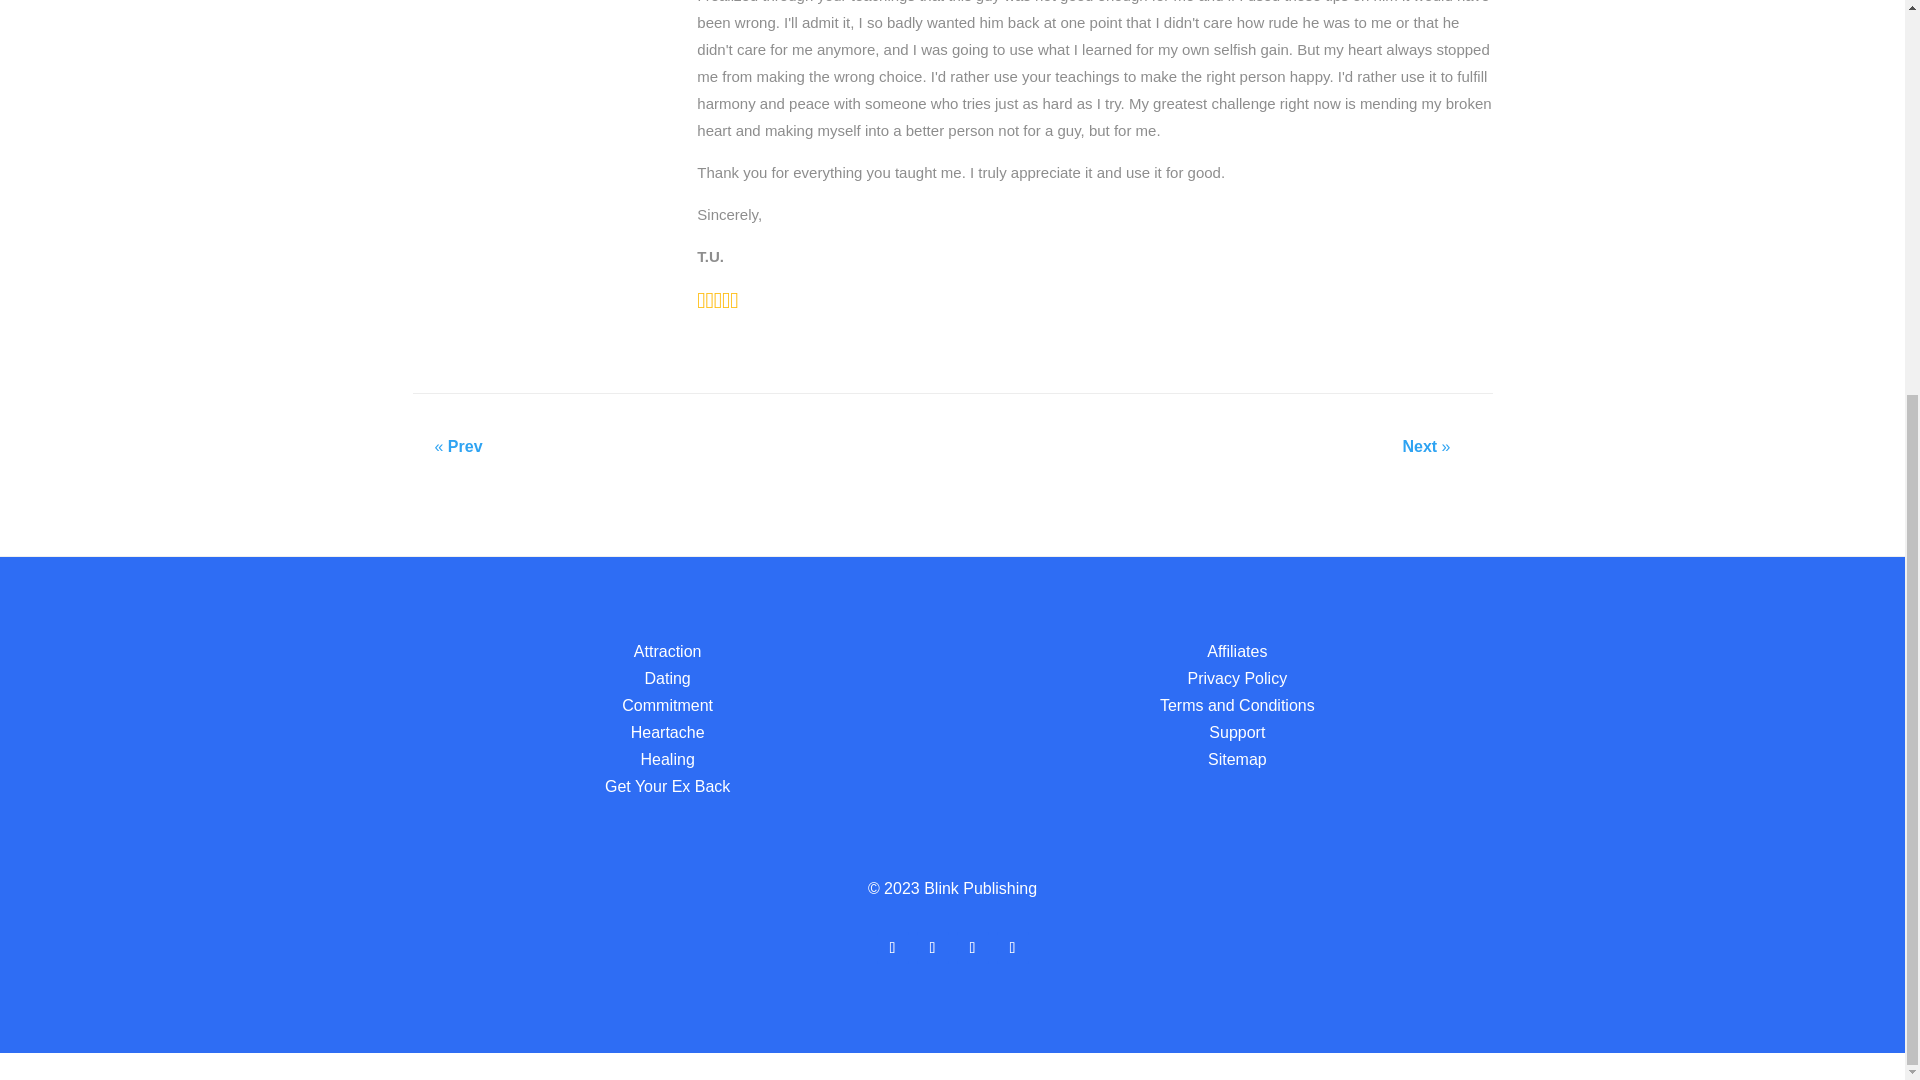 Image resolution: width=1920 pixels, height=1080 pixels. I want to click on Support, so click(1237, 732).